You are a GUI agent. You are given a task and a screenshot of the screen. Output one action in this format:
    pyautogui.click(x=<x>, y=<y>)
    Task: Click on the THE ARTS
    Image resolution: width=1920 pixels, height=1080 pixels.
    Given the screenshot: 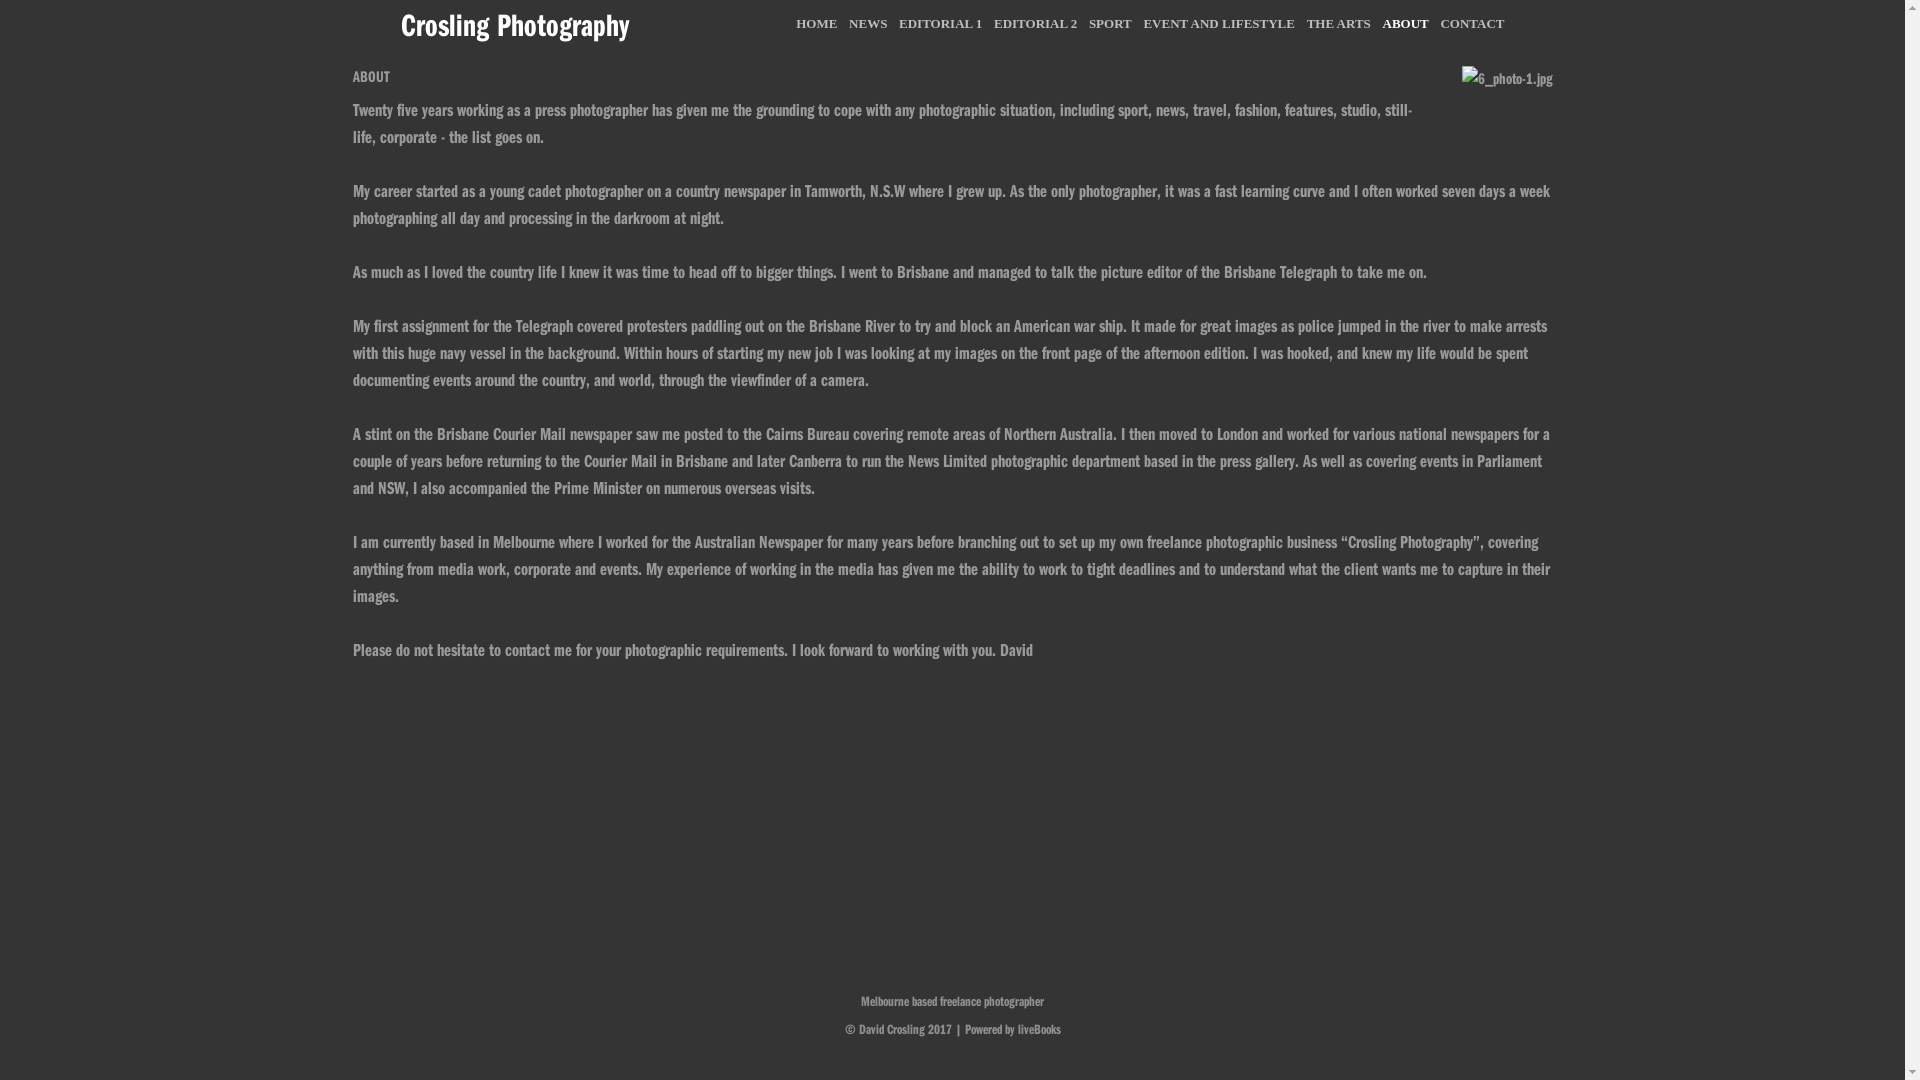 What is the action you would take?
    pyautogui.click(x=1339, y=24)
    